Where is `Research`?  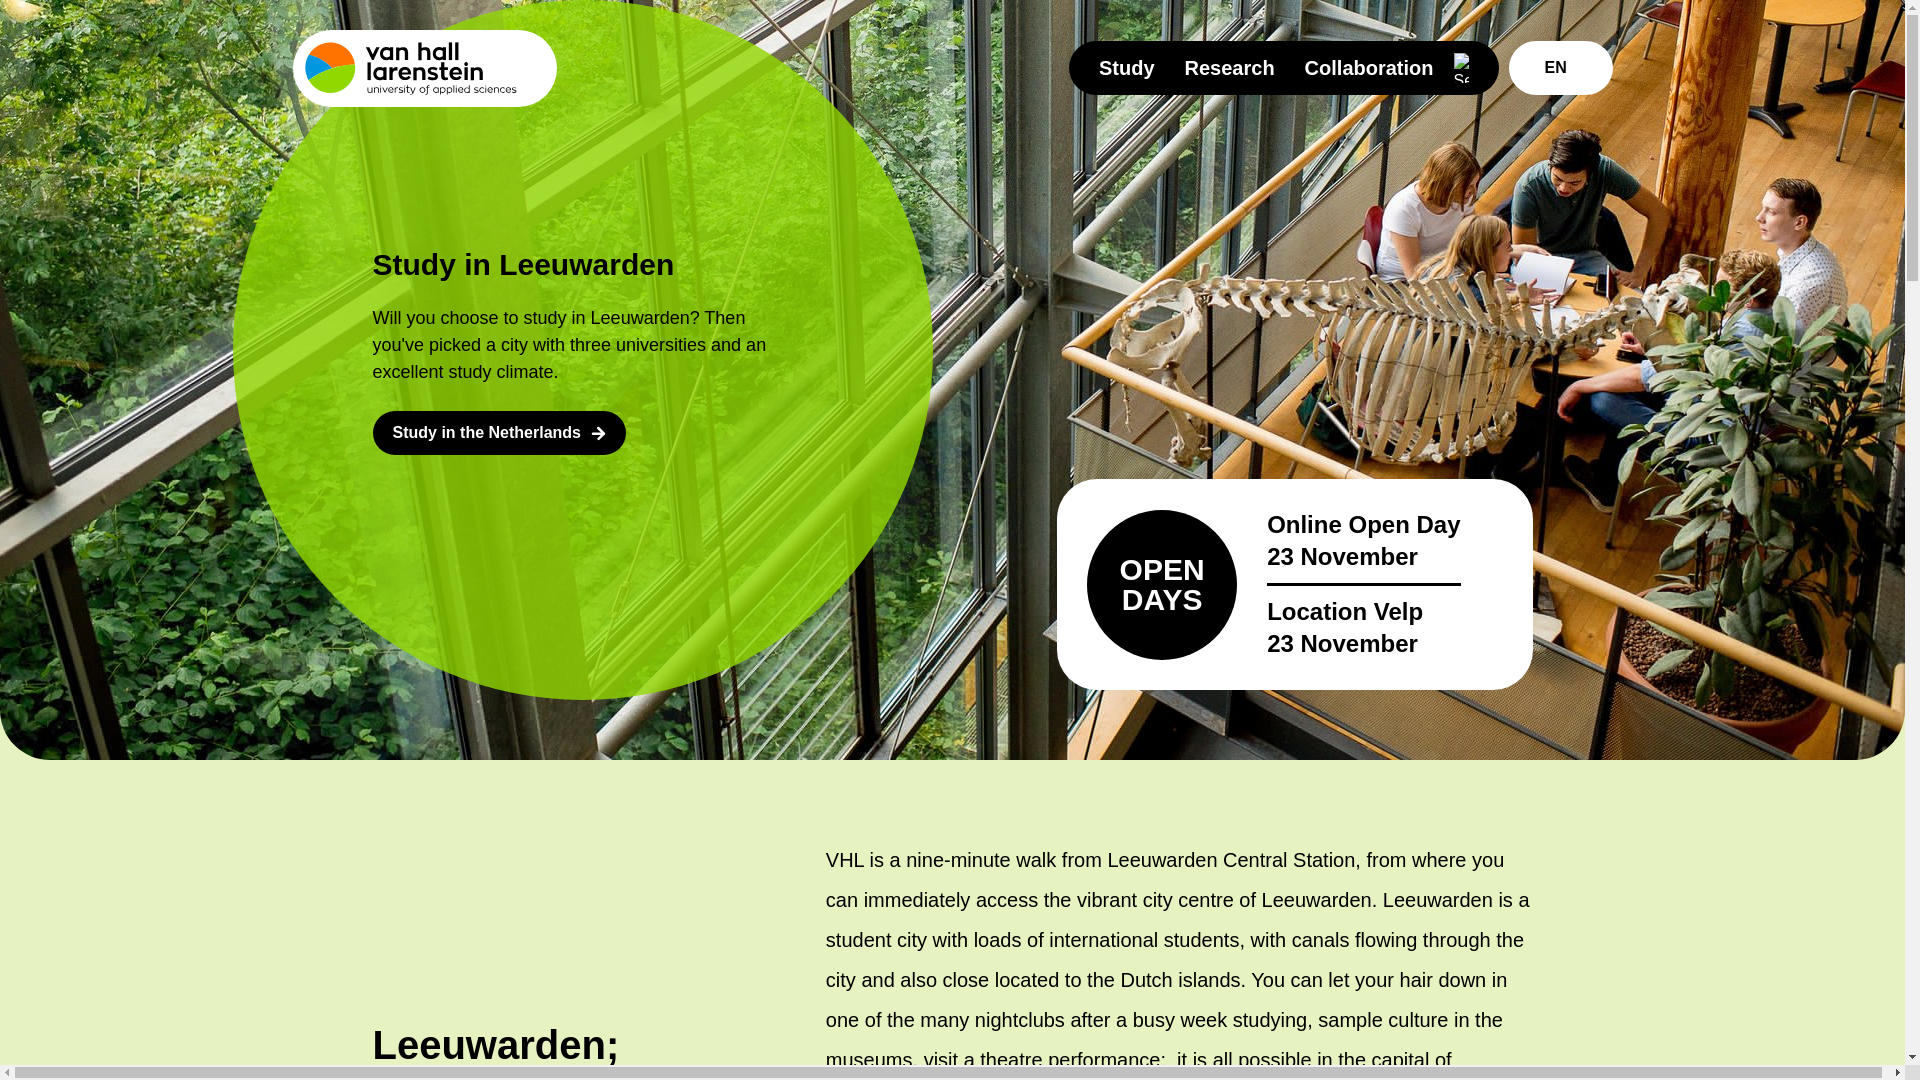 Research is located at coordinates (1229, 68).